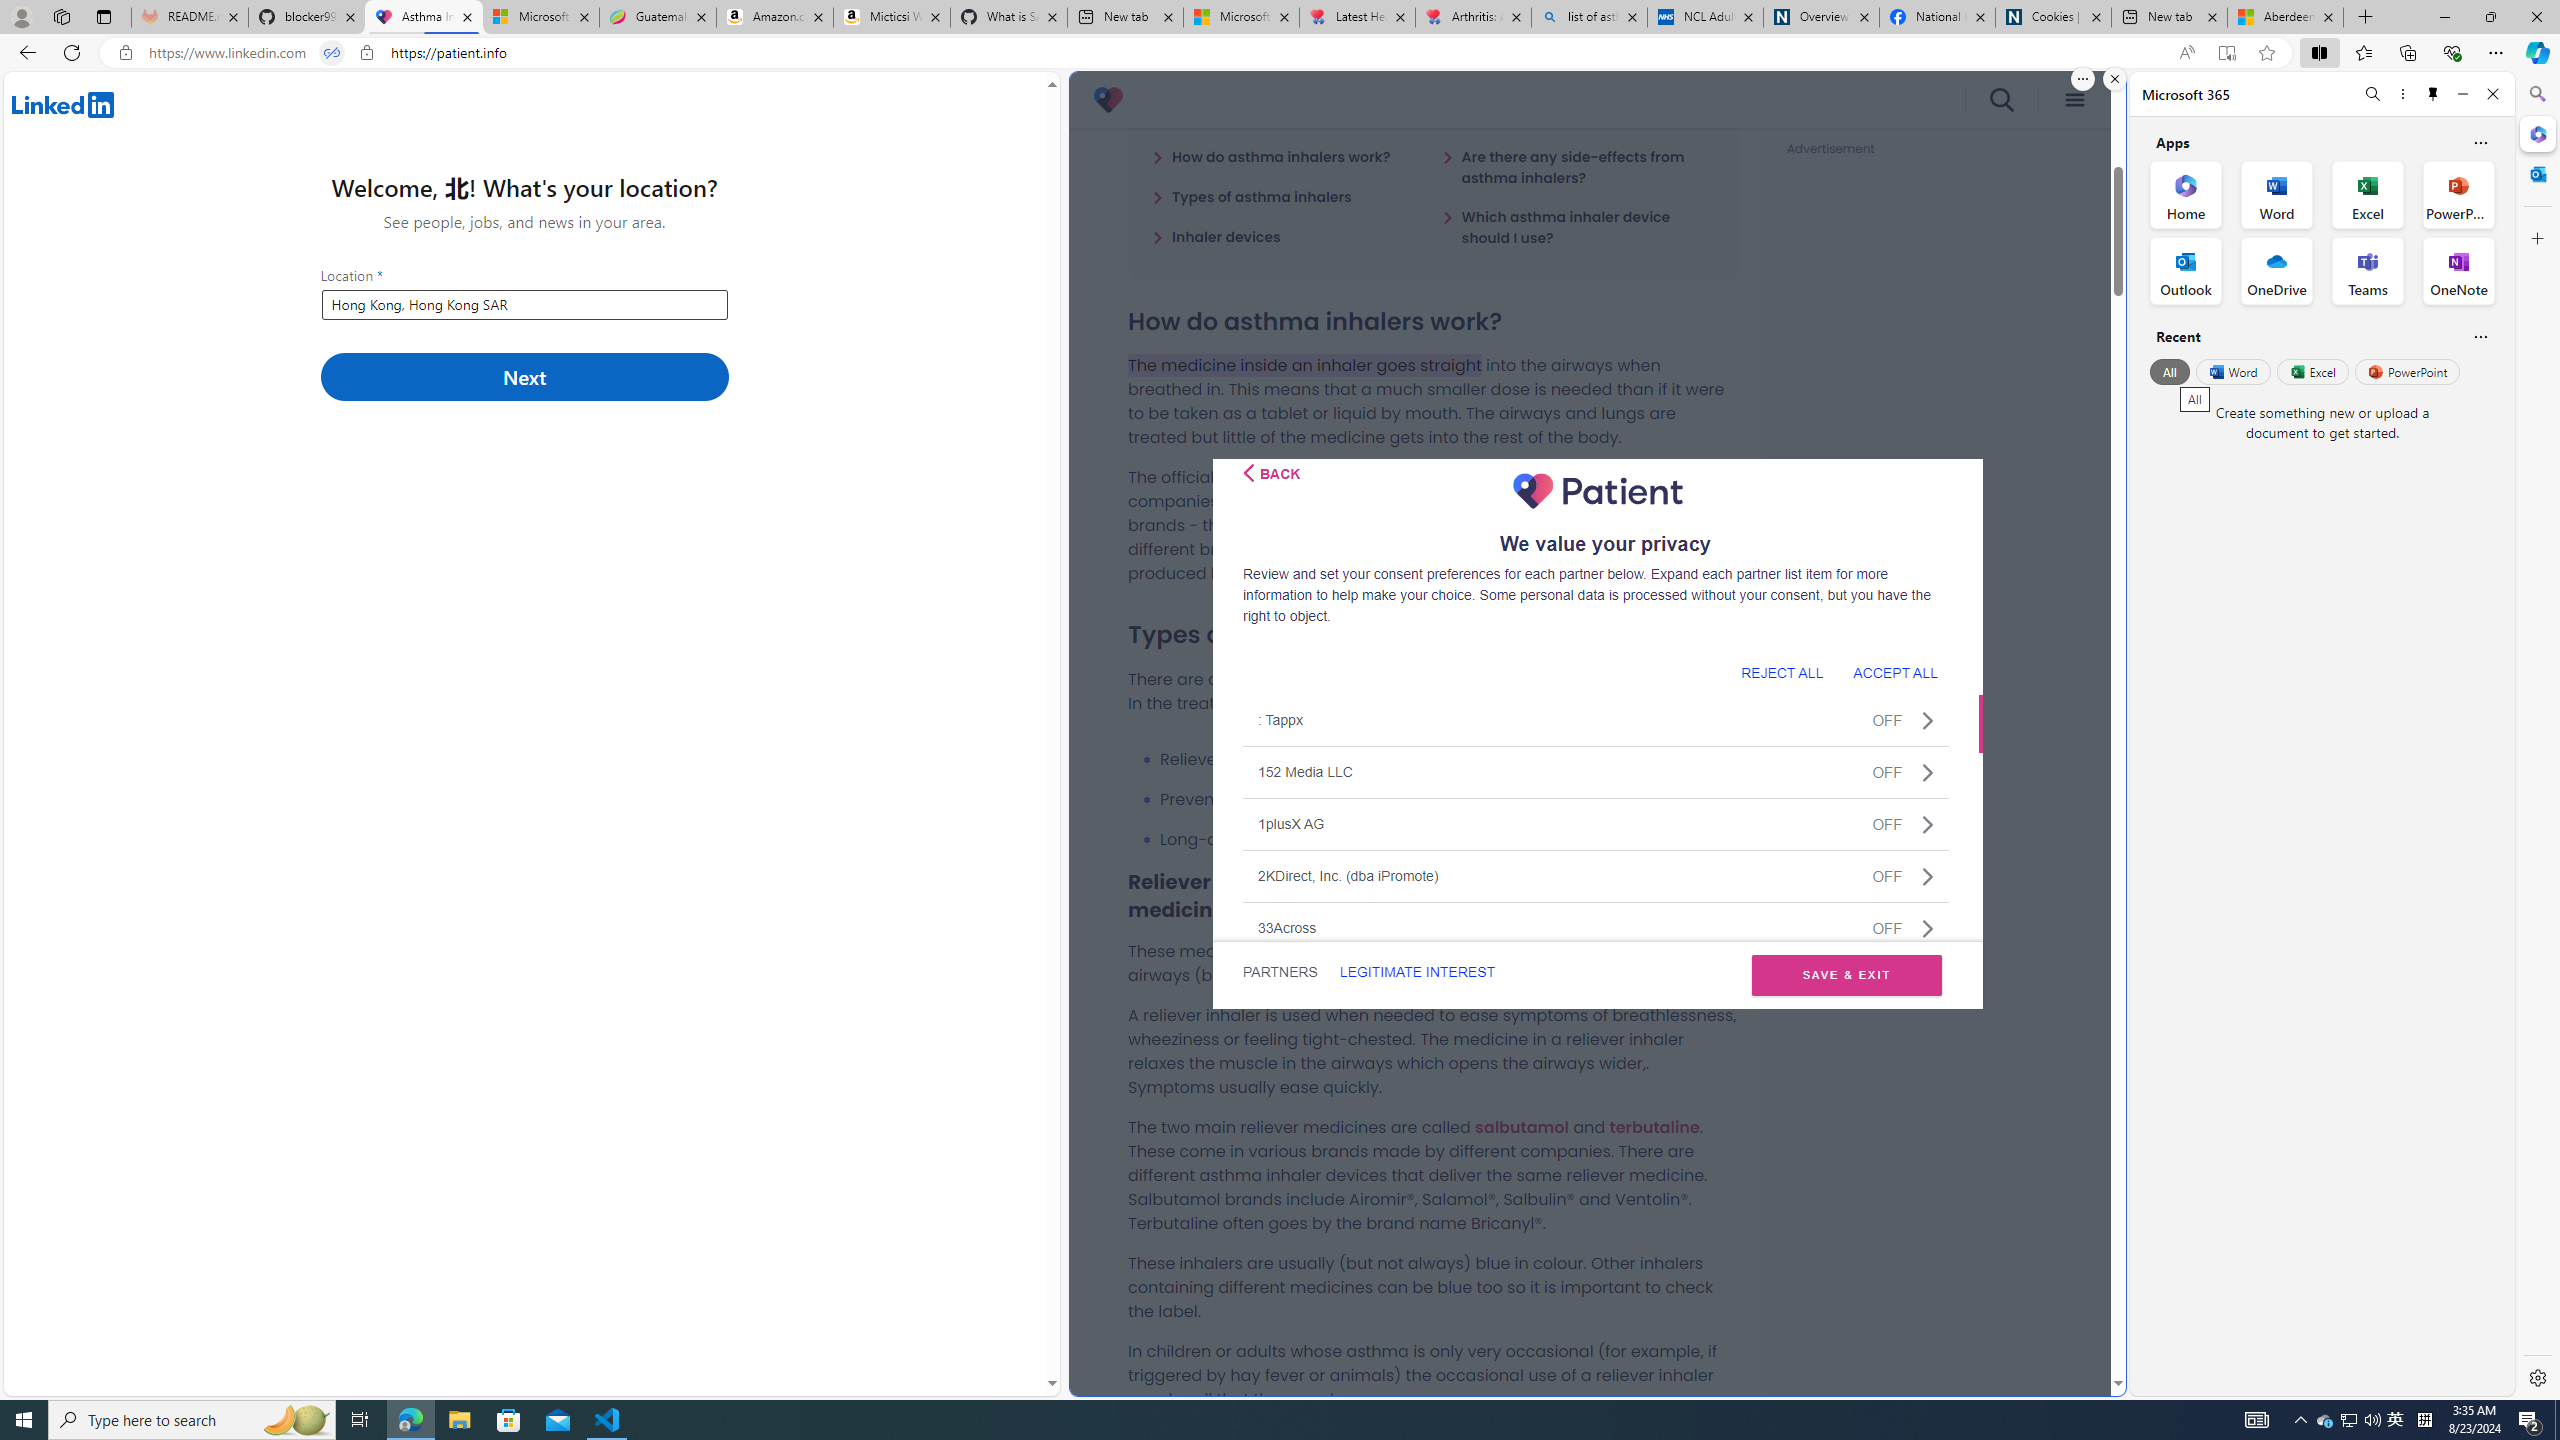  I want to click on Which asthma inhaler device should I use?, so click(1578, 227).